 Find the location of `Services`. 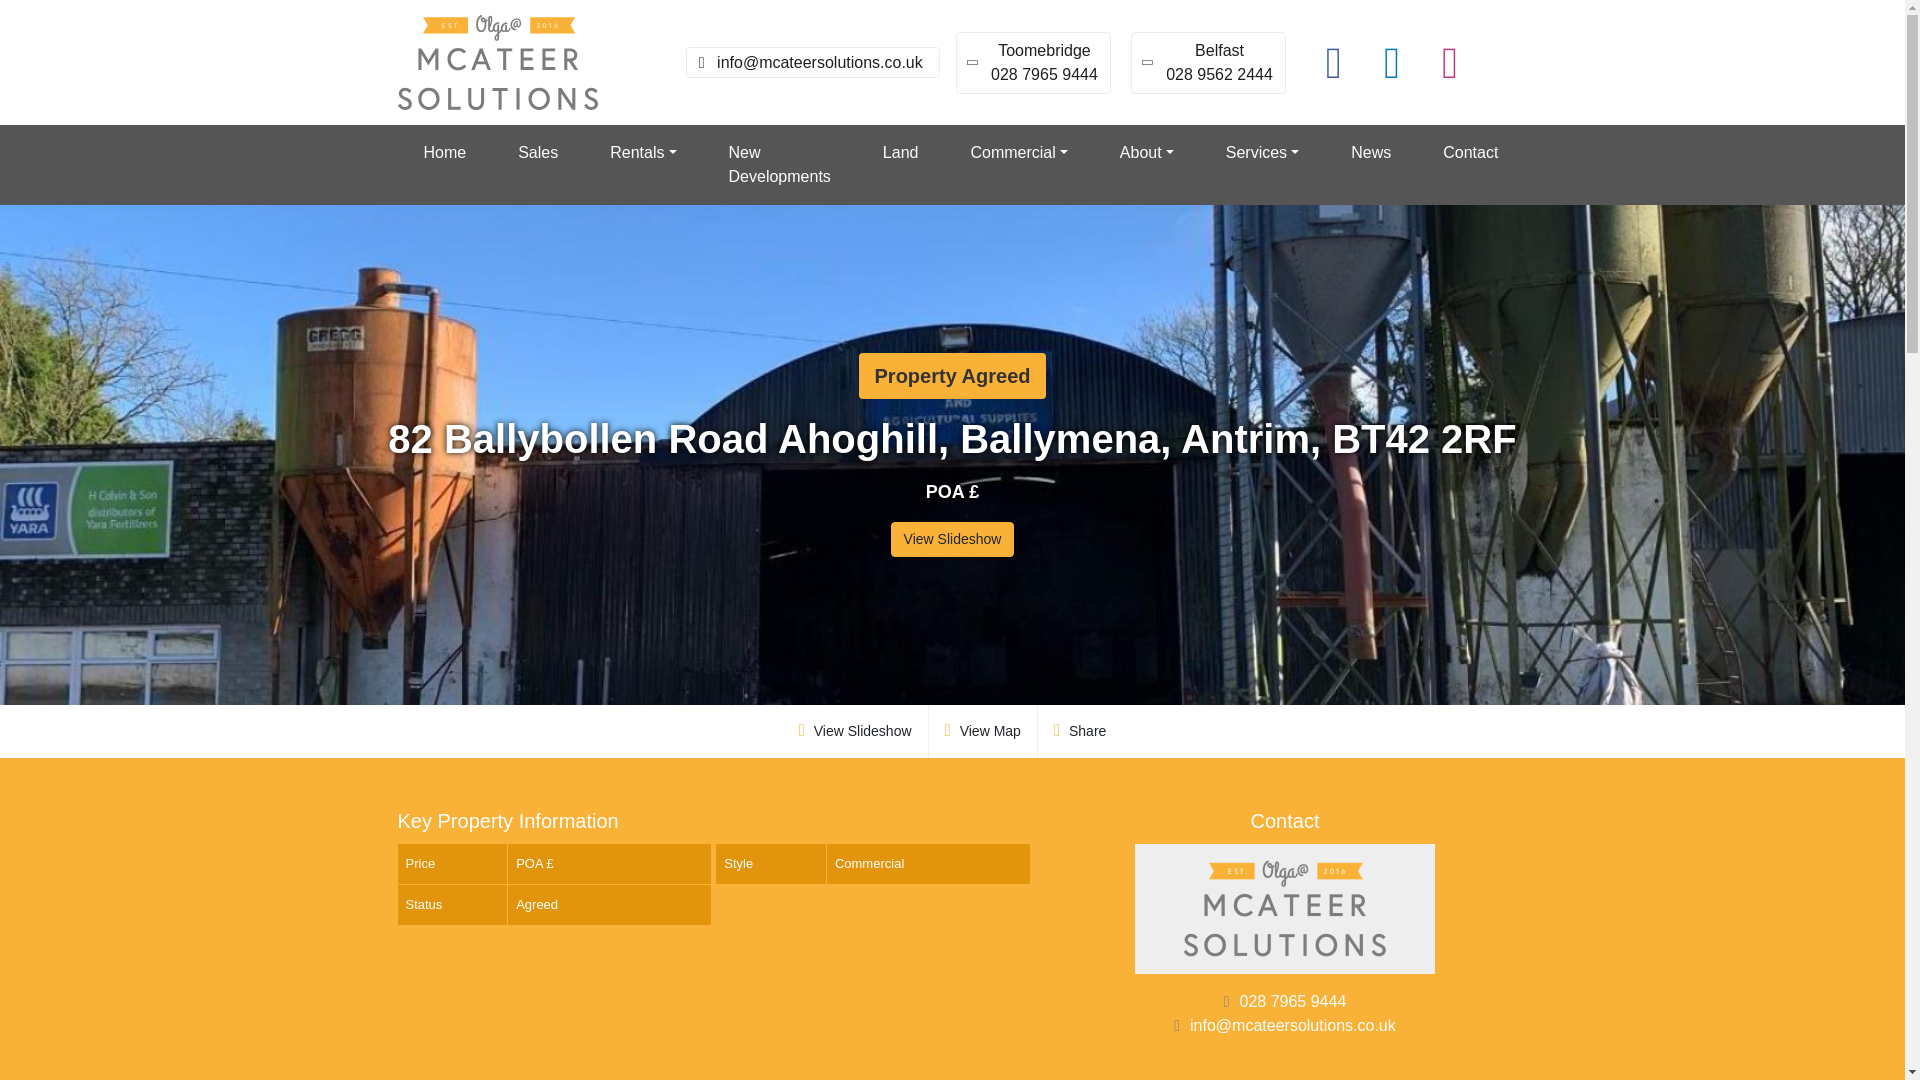

Services is located at coordinates (1262, 153).